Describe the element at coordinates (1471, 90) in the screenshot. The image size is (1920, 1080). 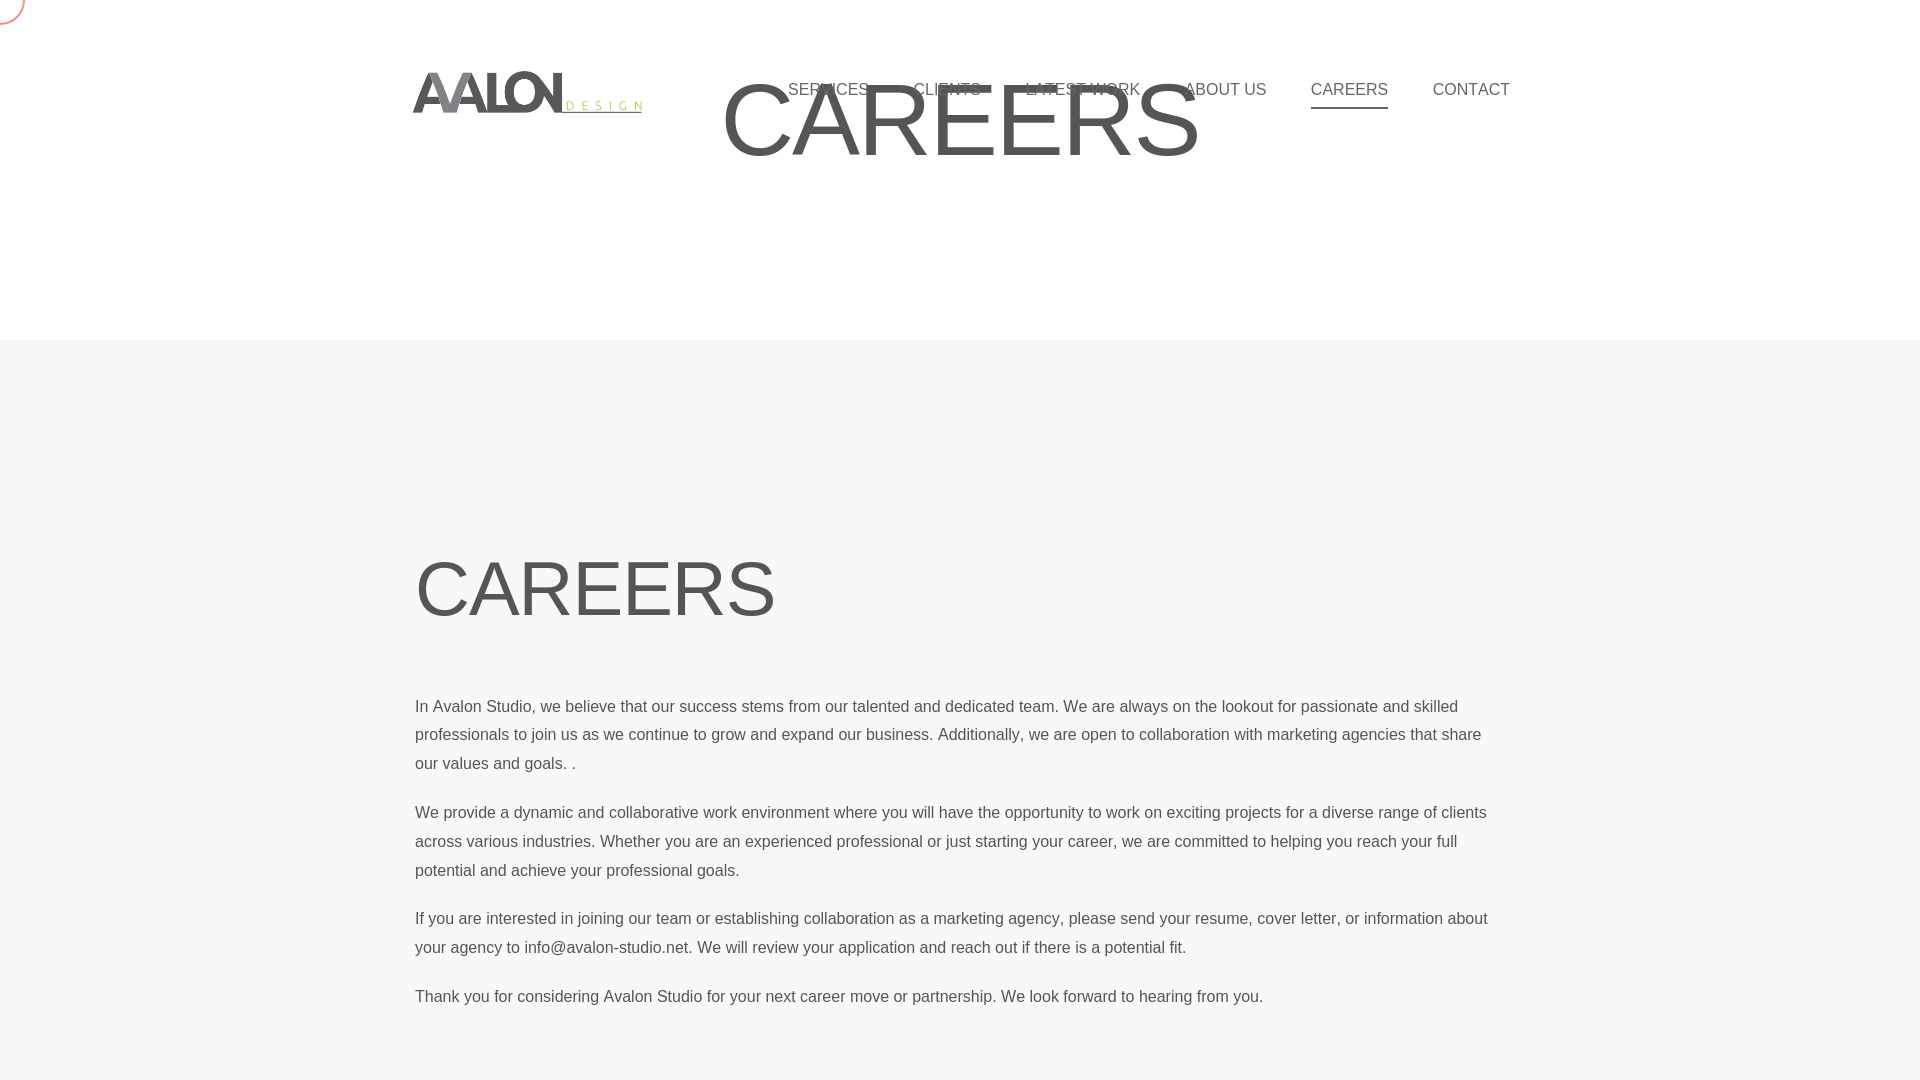
I see `CONTACT` at that location.